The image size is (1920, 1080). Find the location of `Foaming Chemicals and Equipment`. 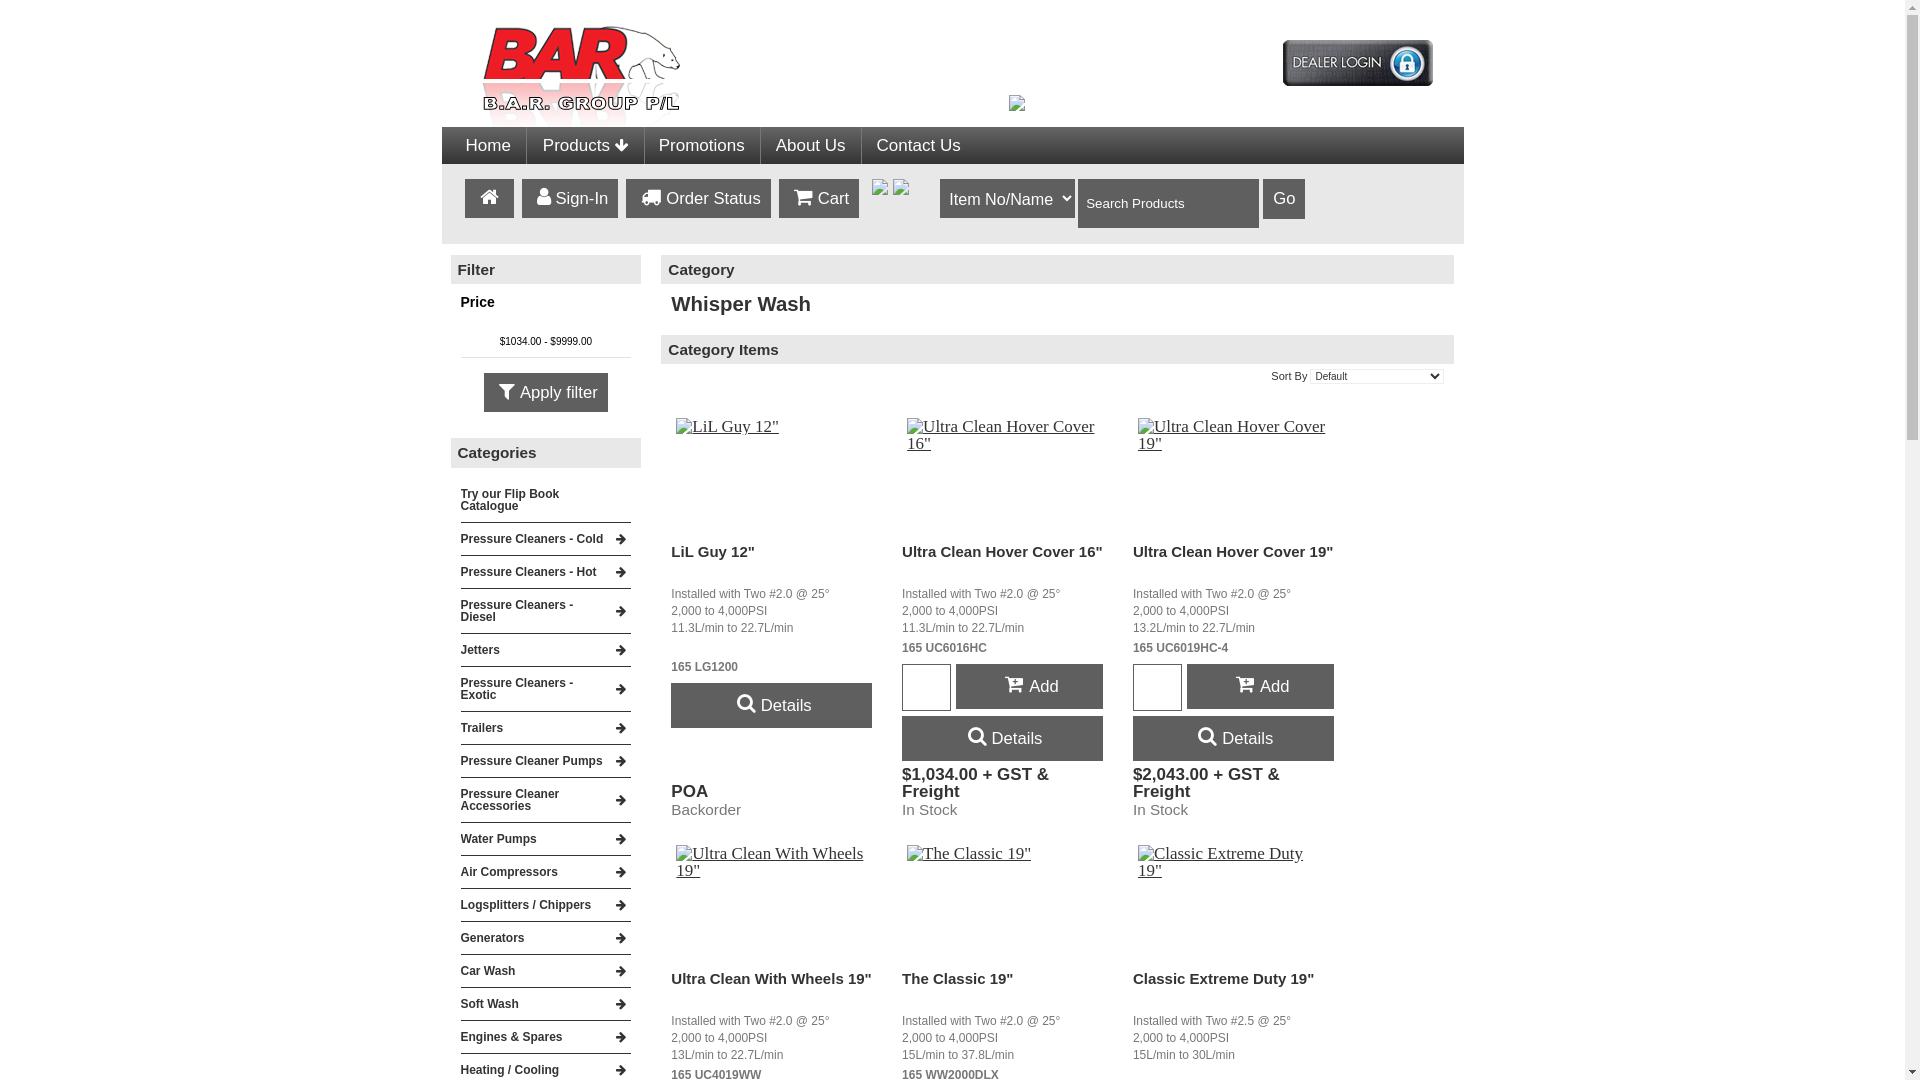

Foaming Chemicals and Equipment is located at coordinates (587, 181).